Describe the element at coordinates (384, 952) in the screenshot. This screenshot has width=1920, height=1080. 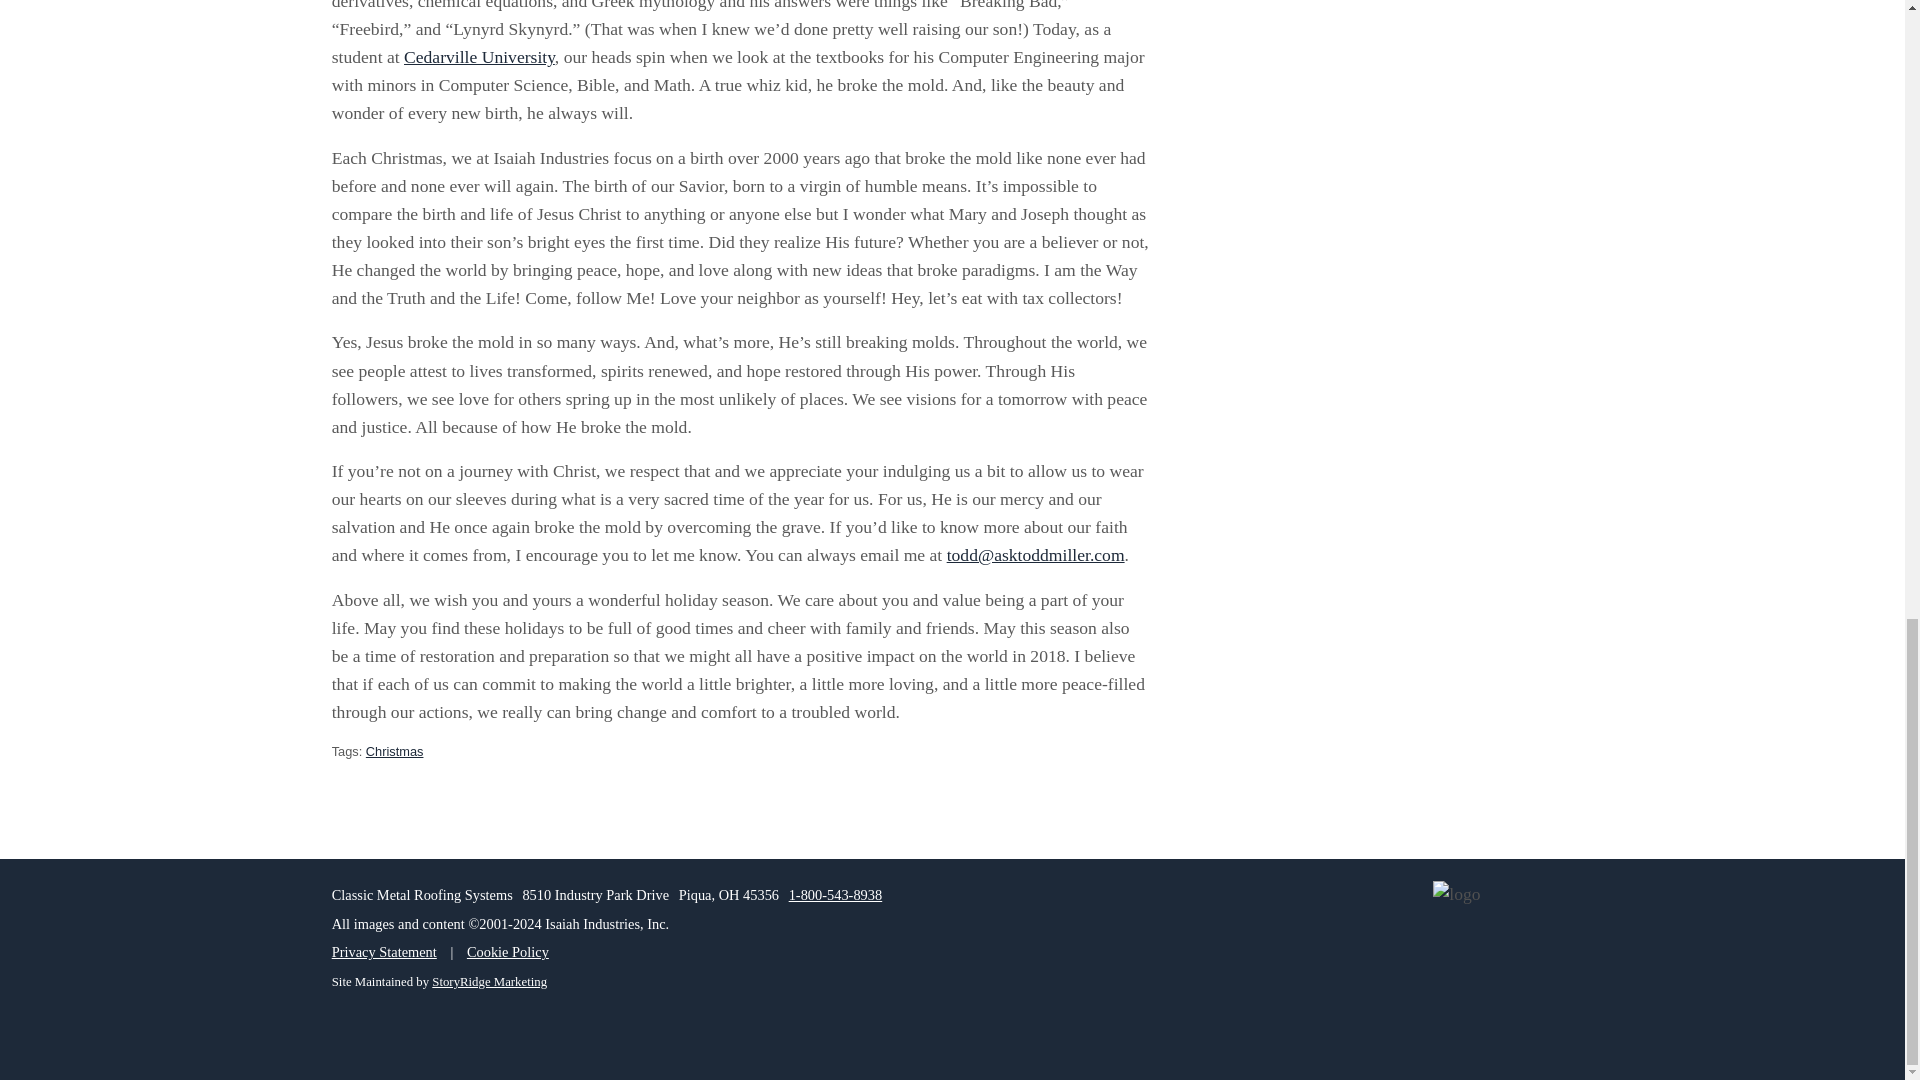
I see `Learn more about our privacy policy` at that location.